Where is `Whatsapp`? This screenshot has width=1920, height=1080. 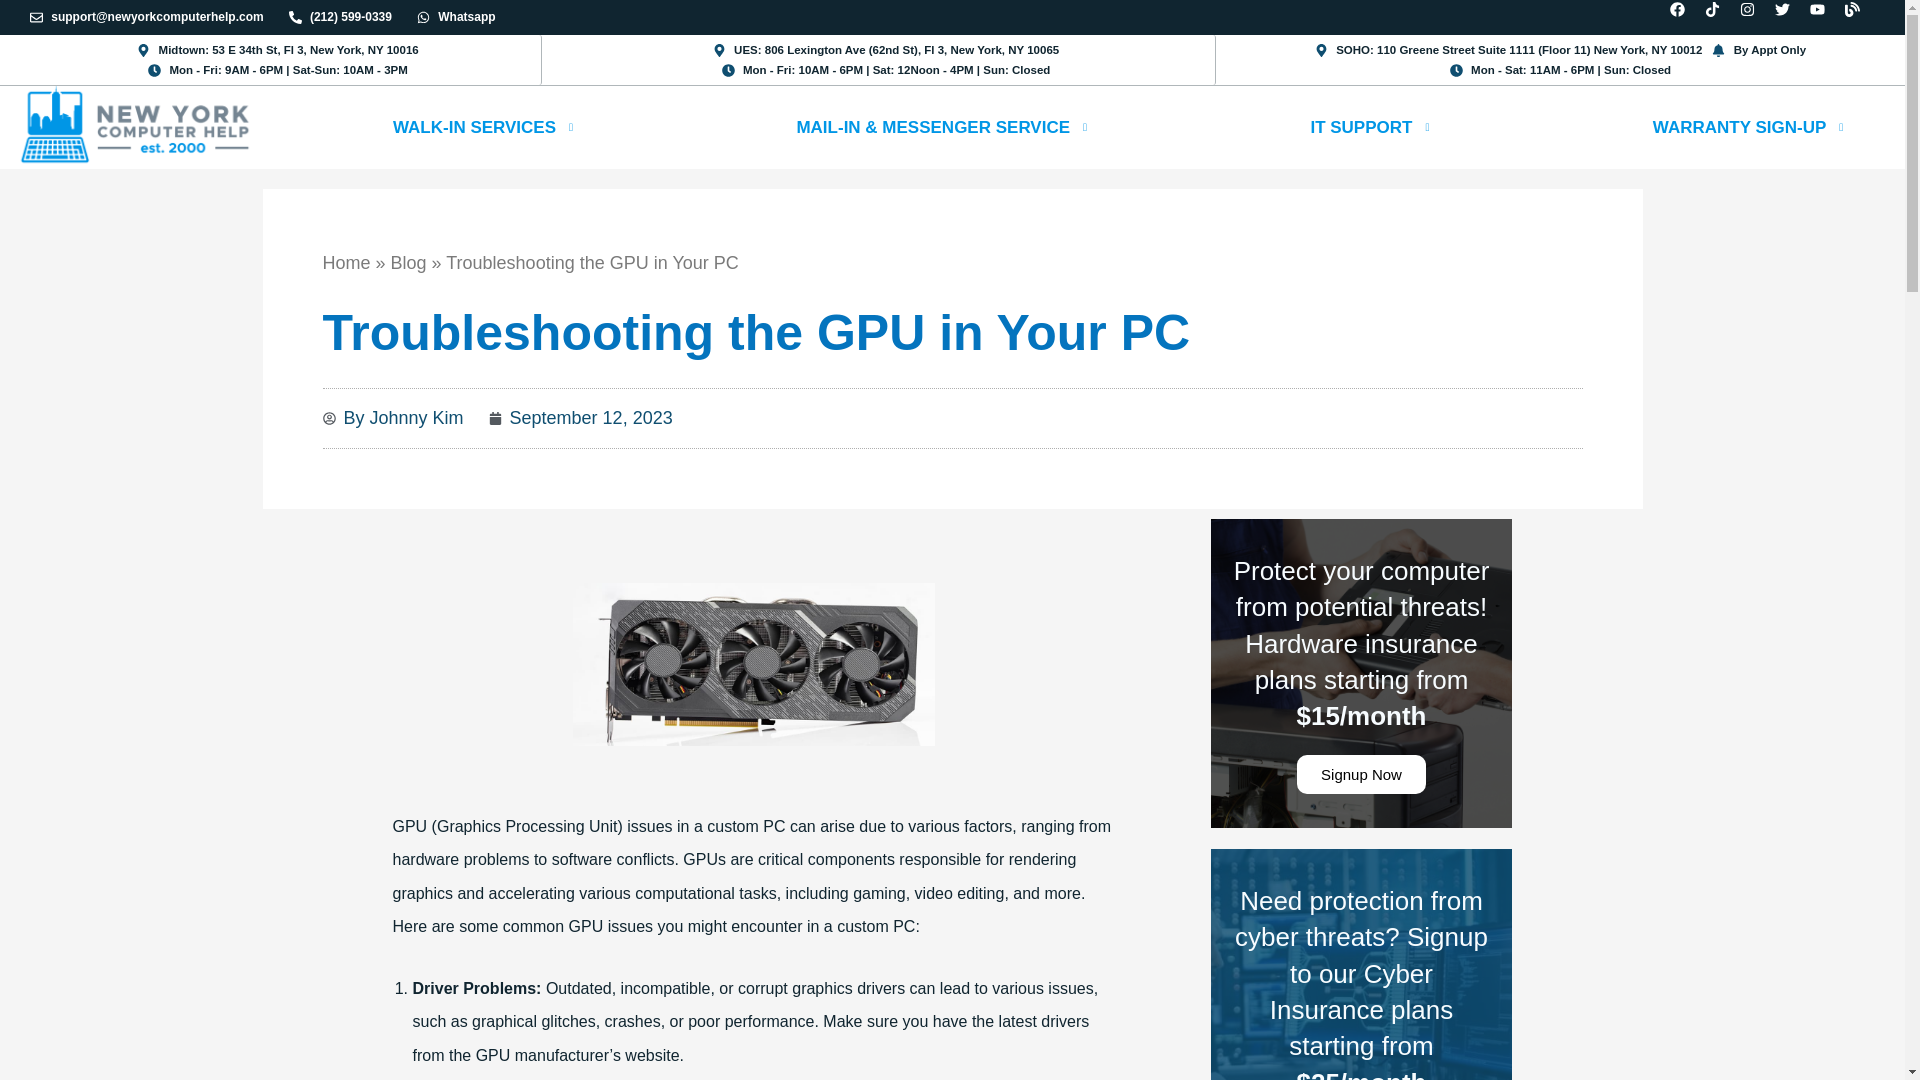
Whatsapp is located at coordinates (456, 17).